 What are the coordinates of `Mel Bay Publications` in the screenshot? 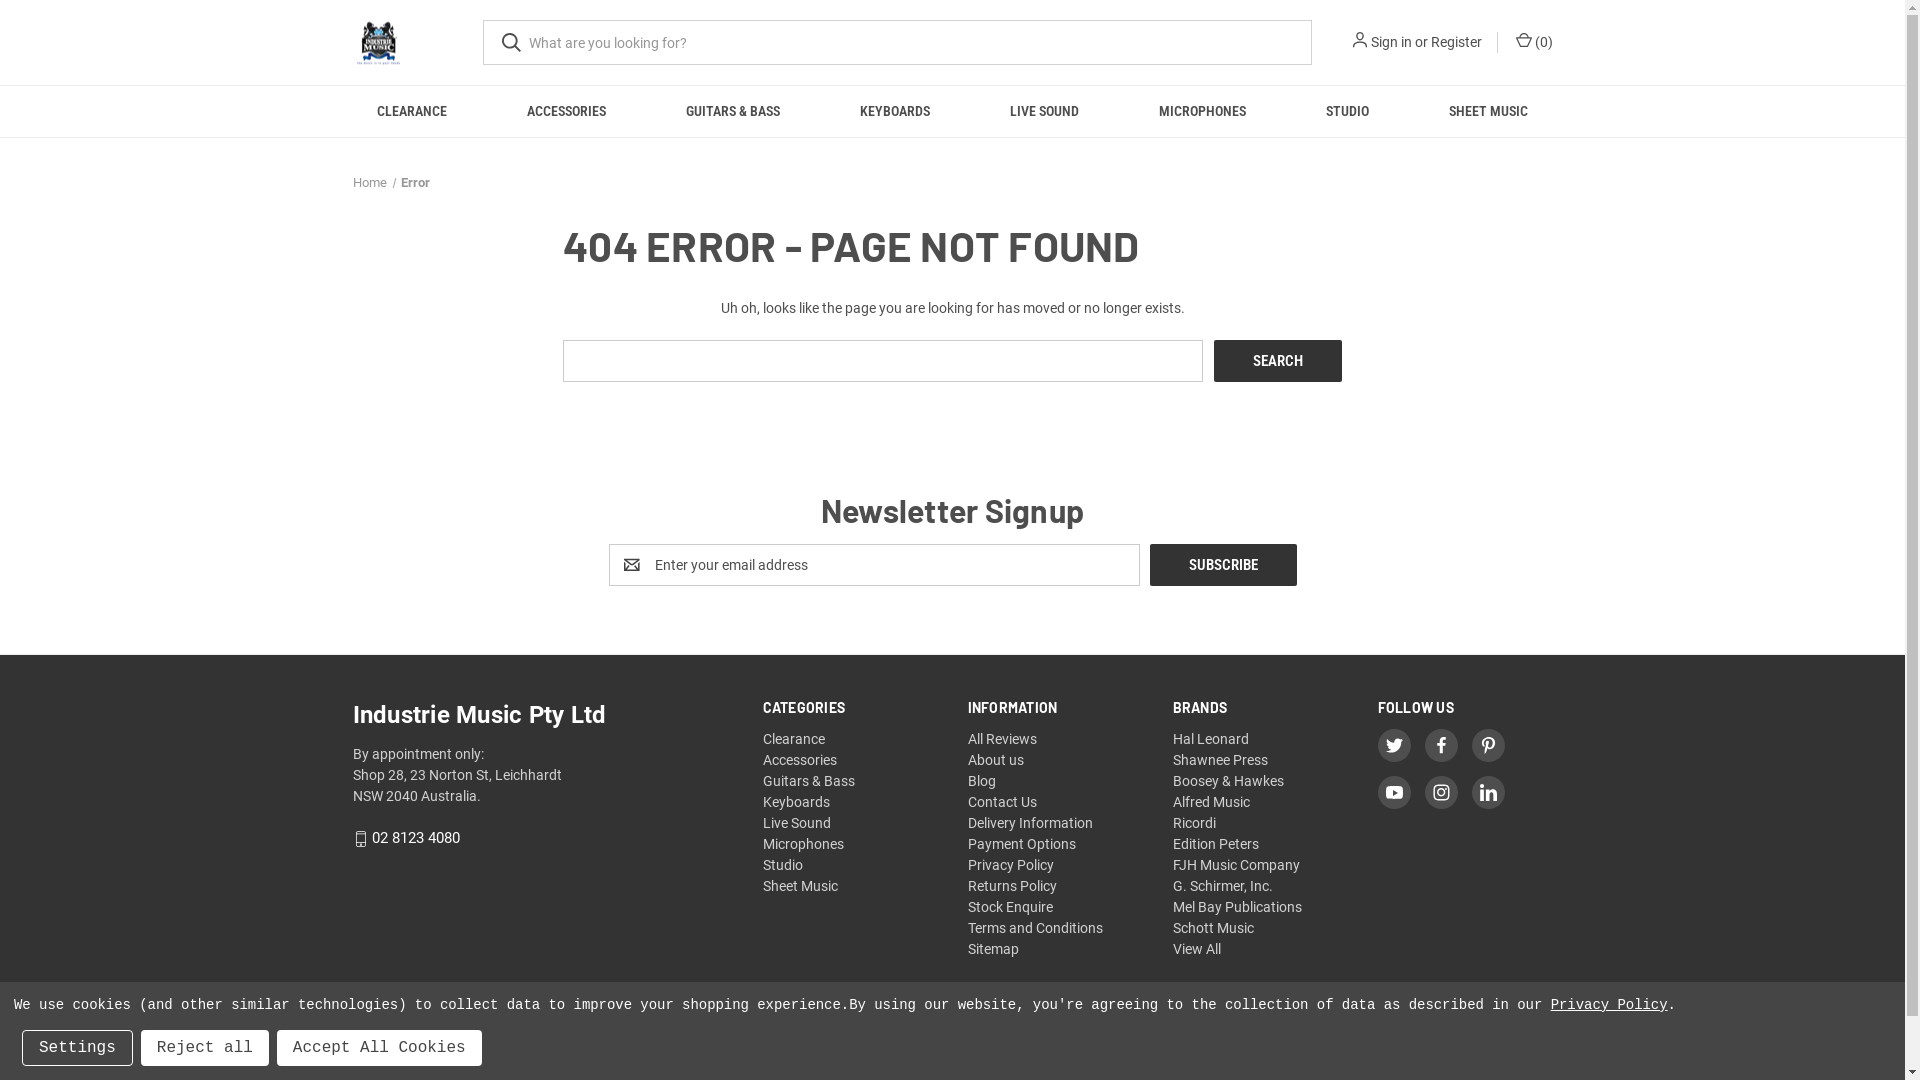 It's located at (1238, 907).